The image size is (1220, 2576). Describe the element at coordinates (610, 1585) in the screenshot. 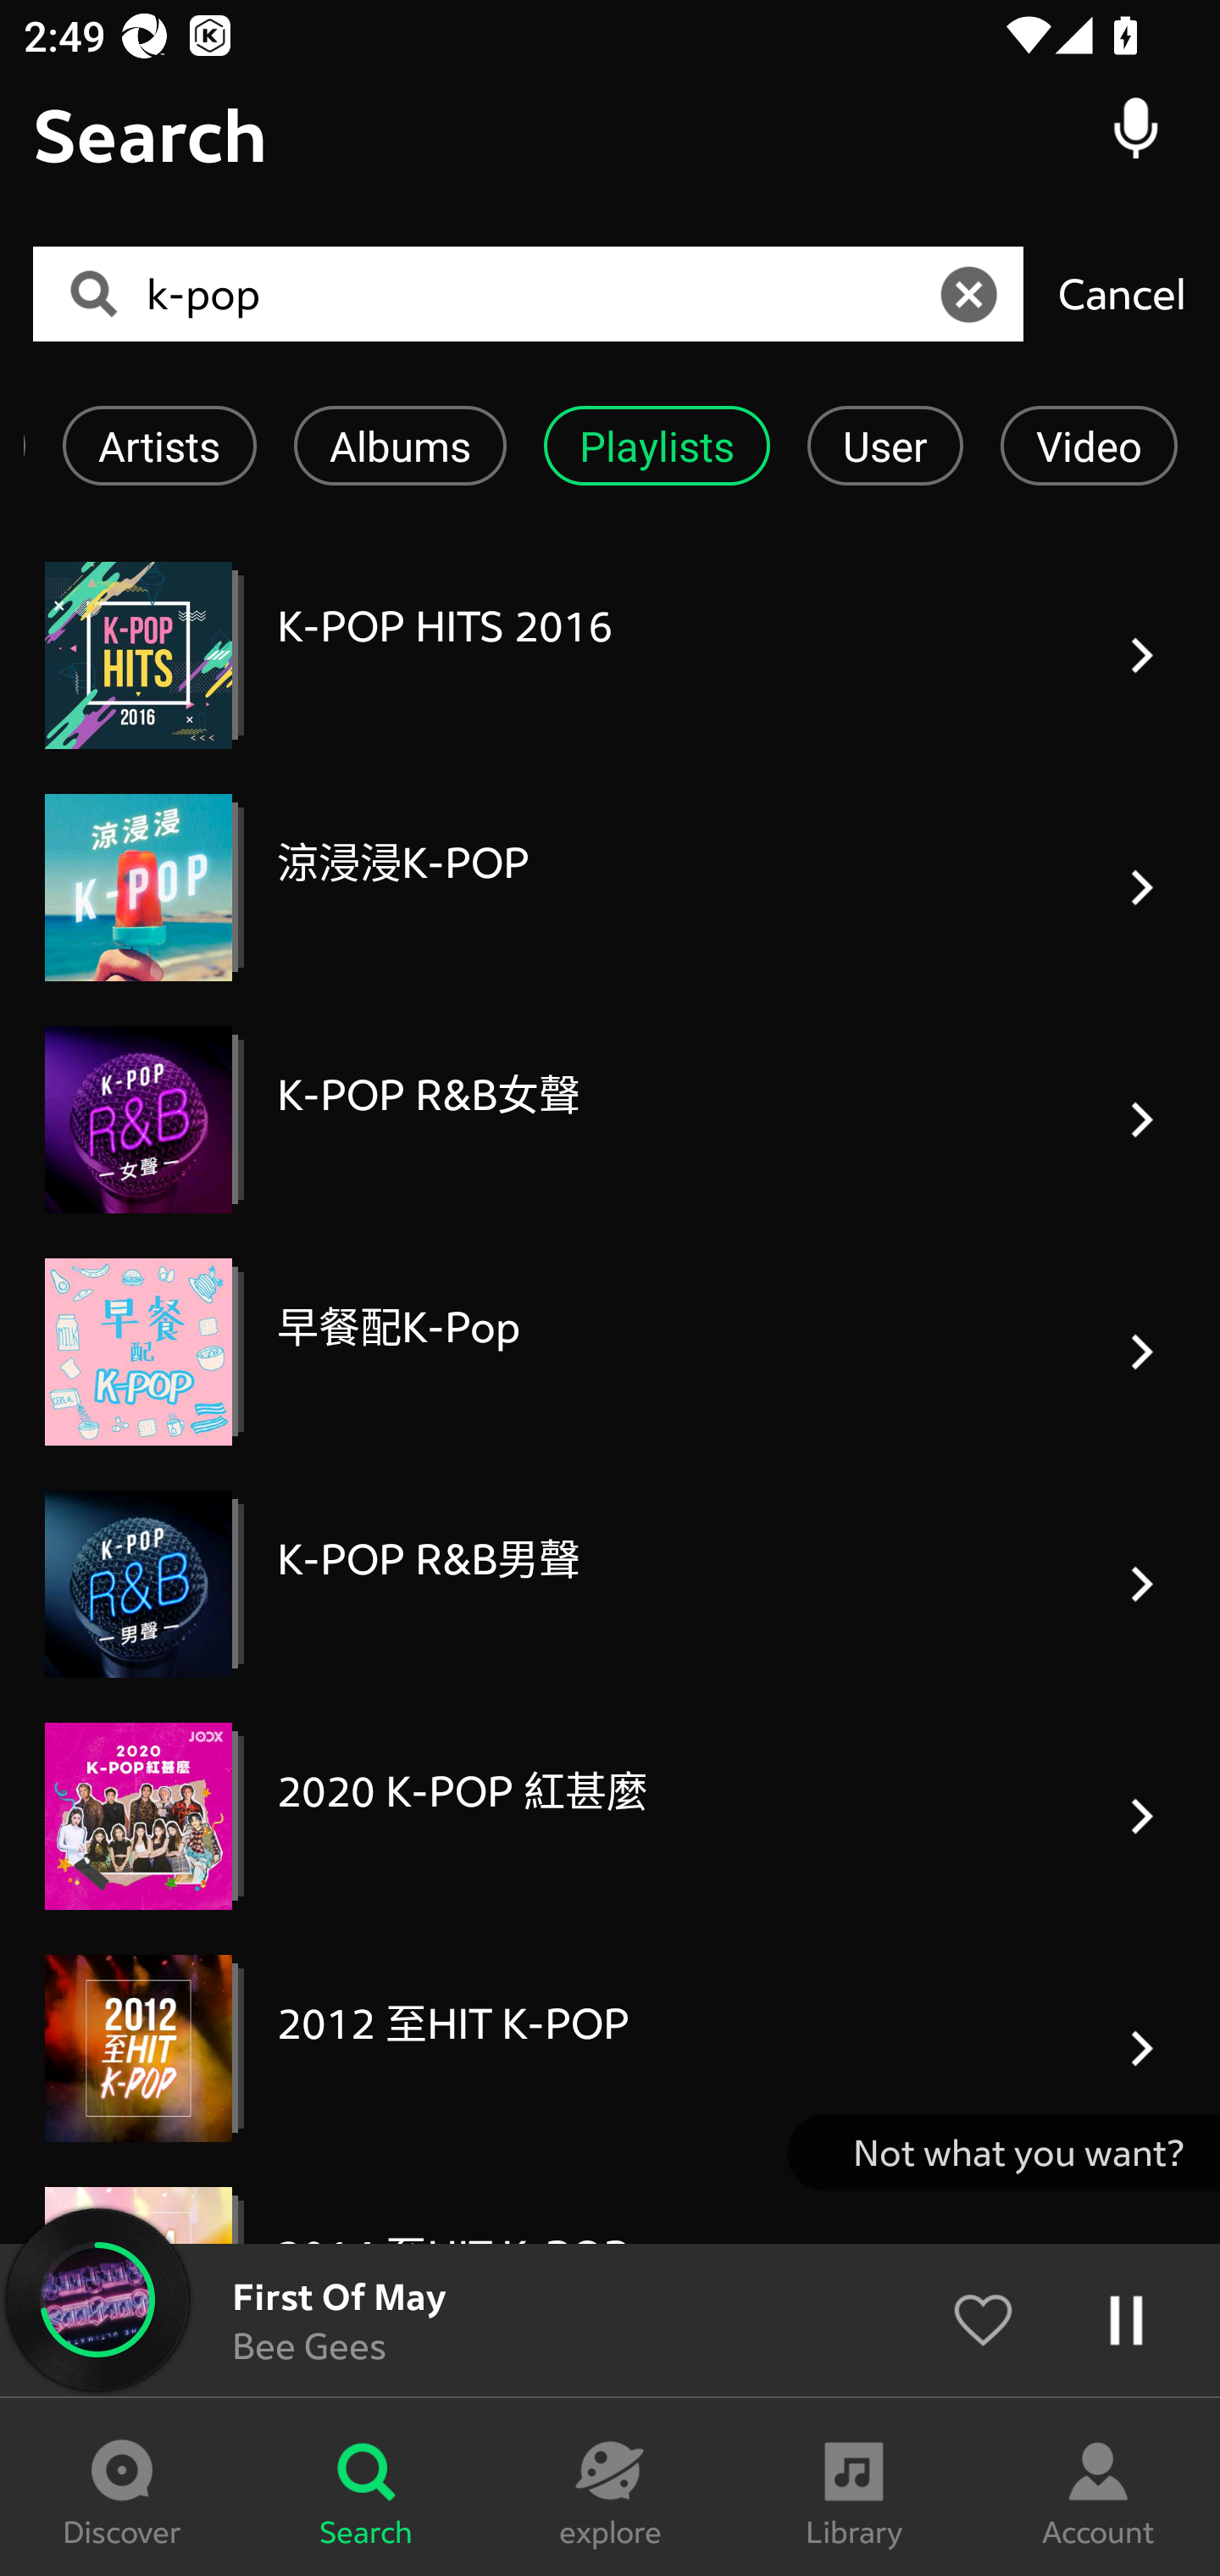

I see `K-POP R&B男聲` at that location.